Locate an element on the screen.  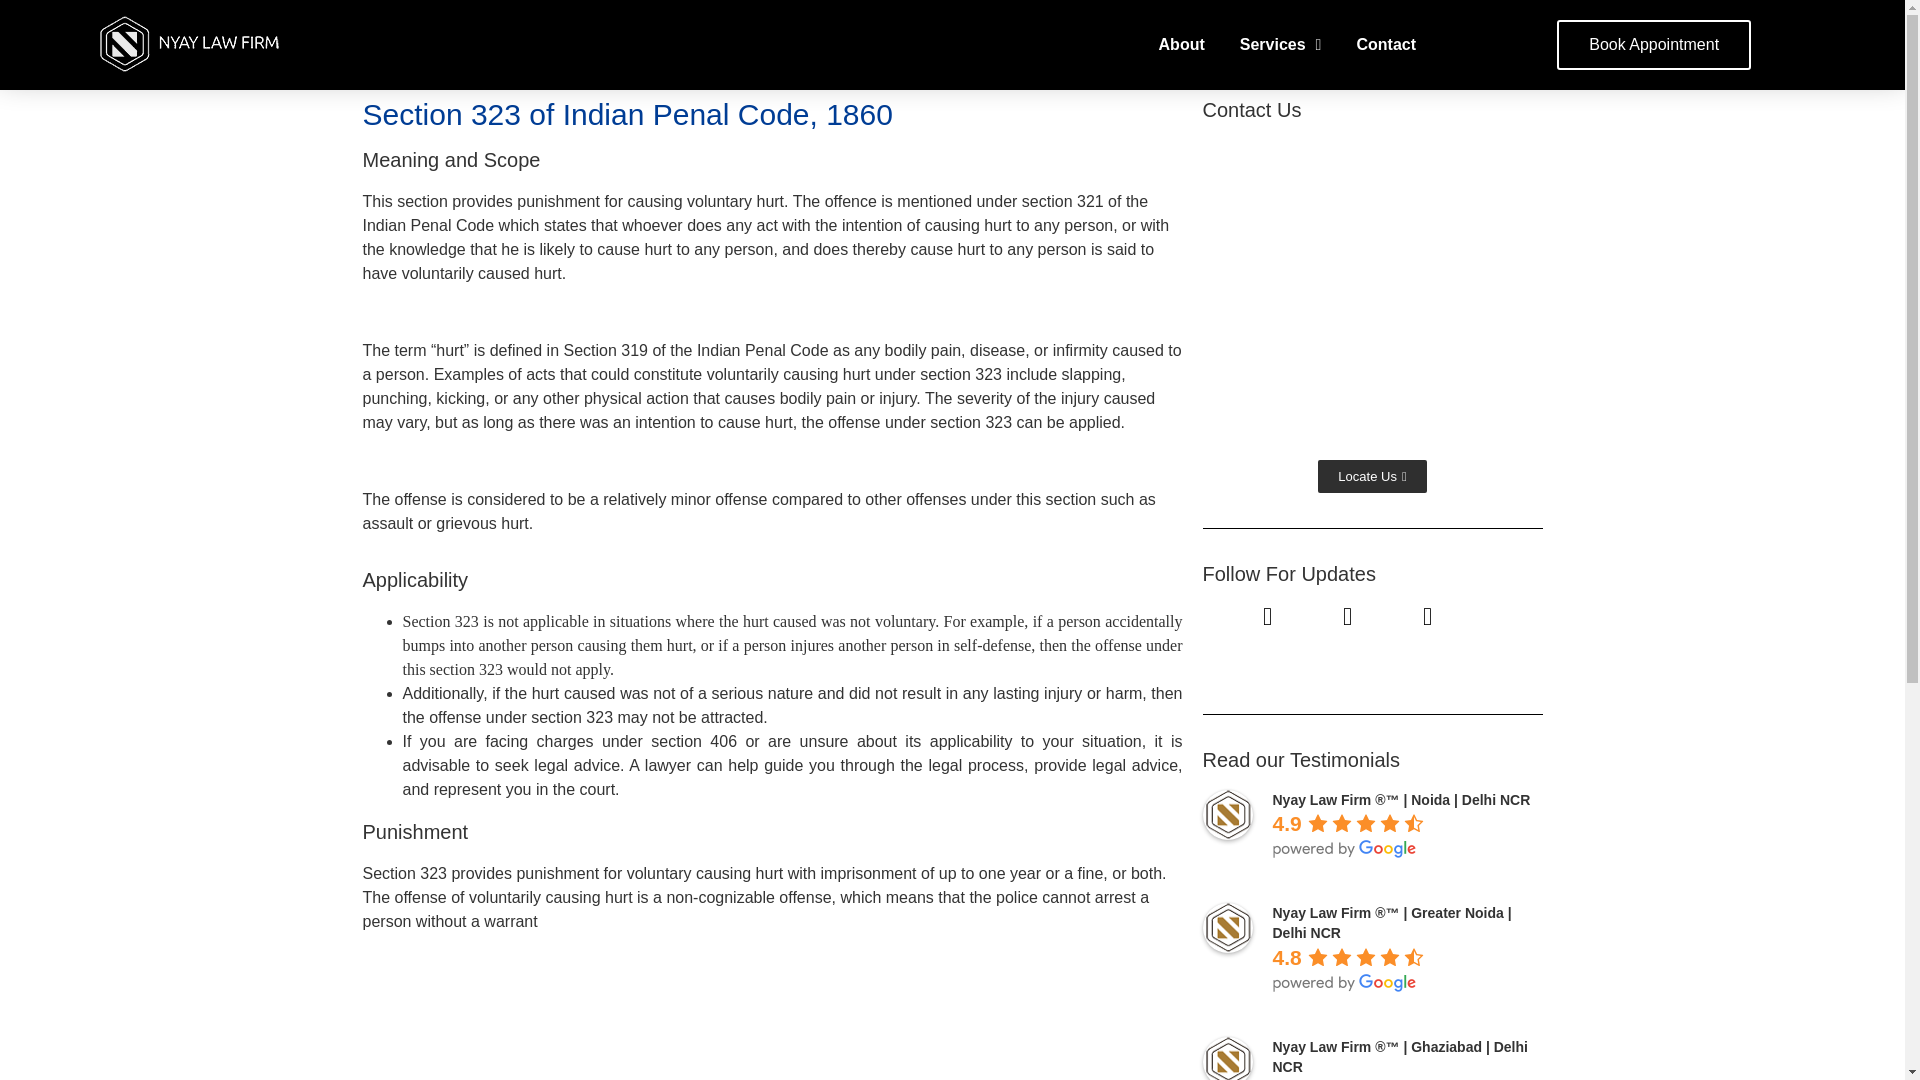
Contact is located at coordinates (1386, 44).